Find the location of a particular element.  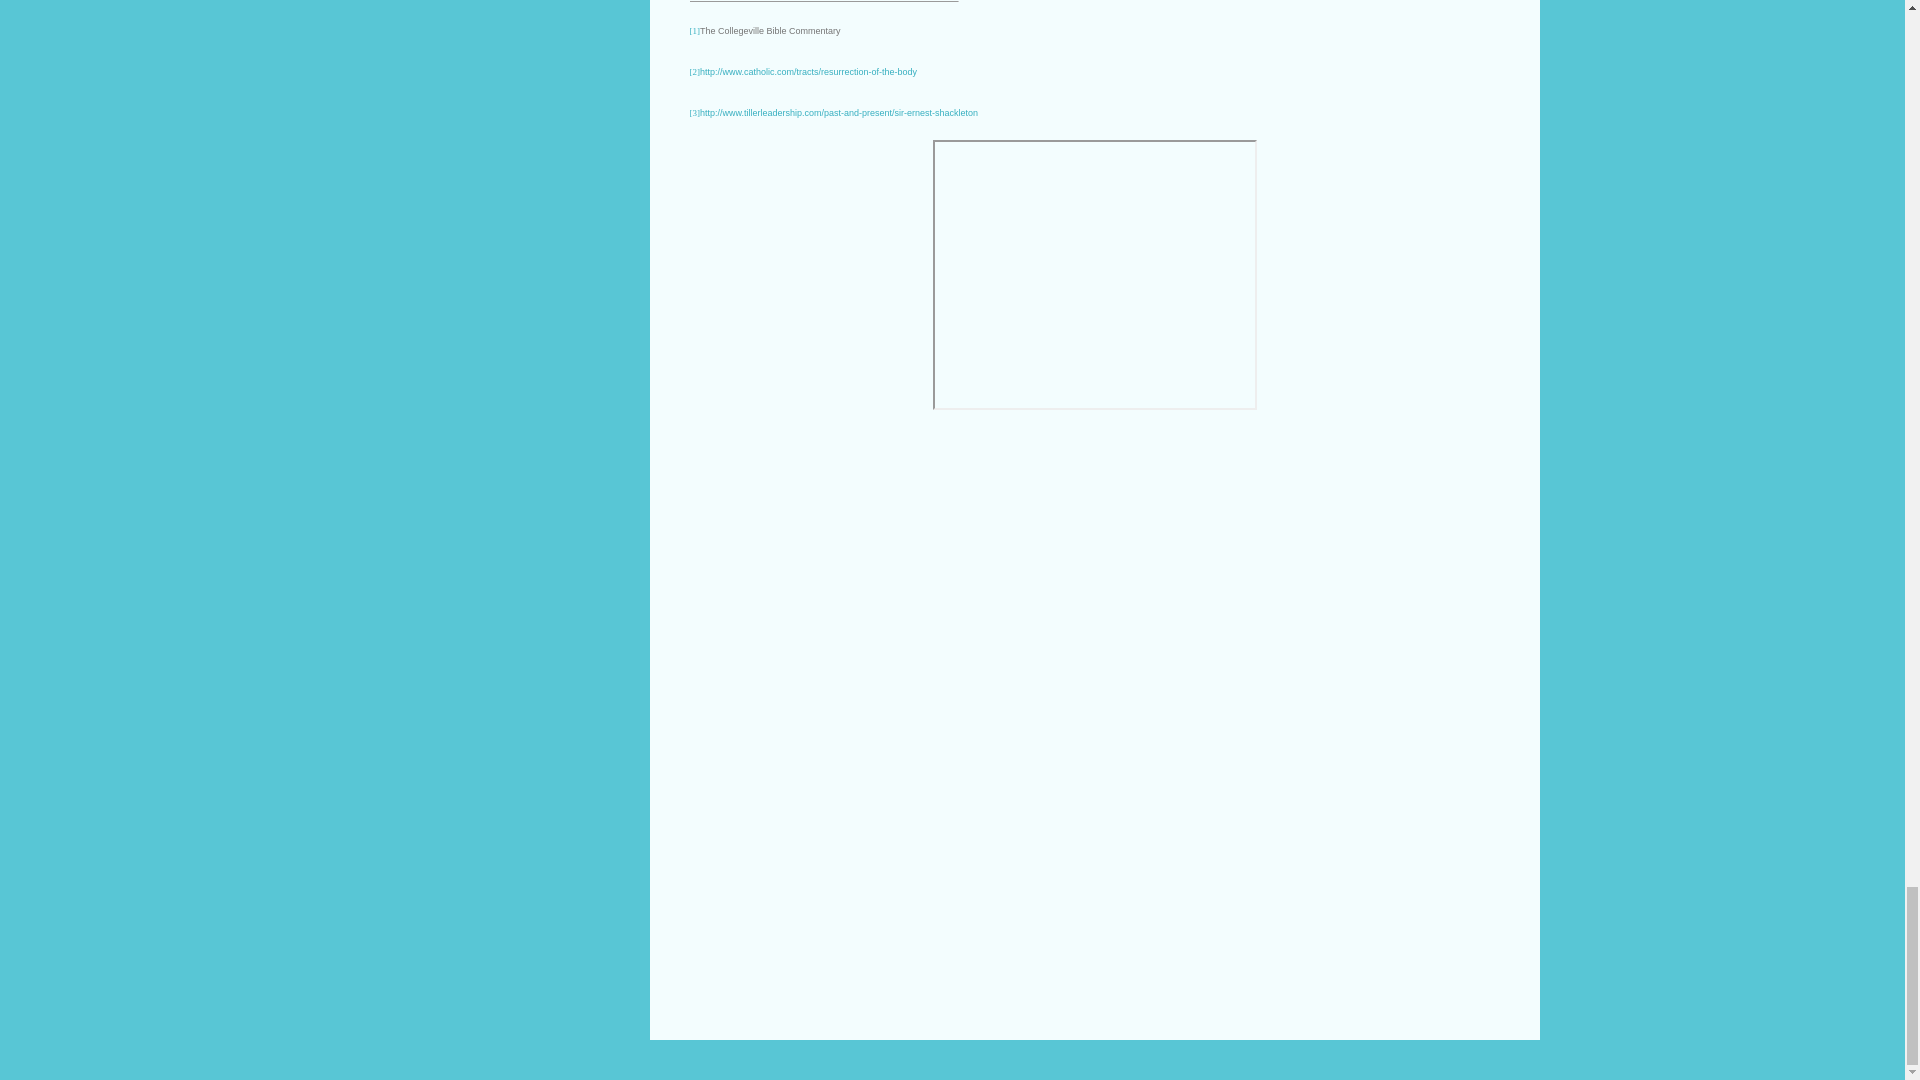

Email Post is located at coordinates (742, 522).